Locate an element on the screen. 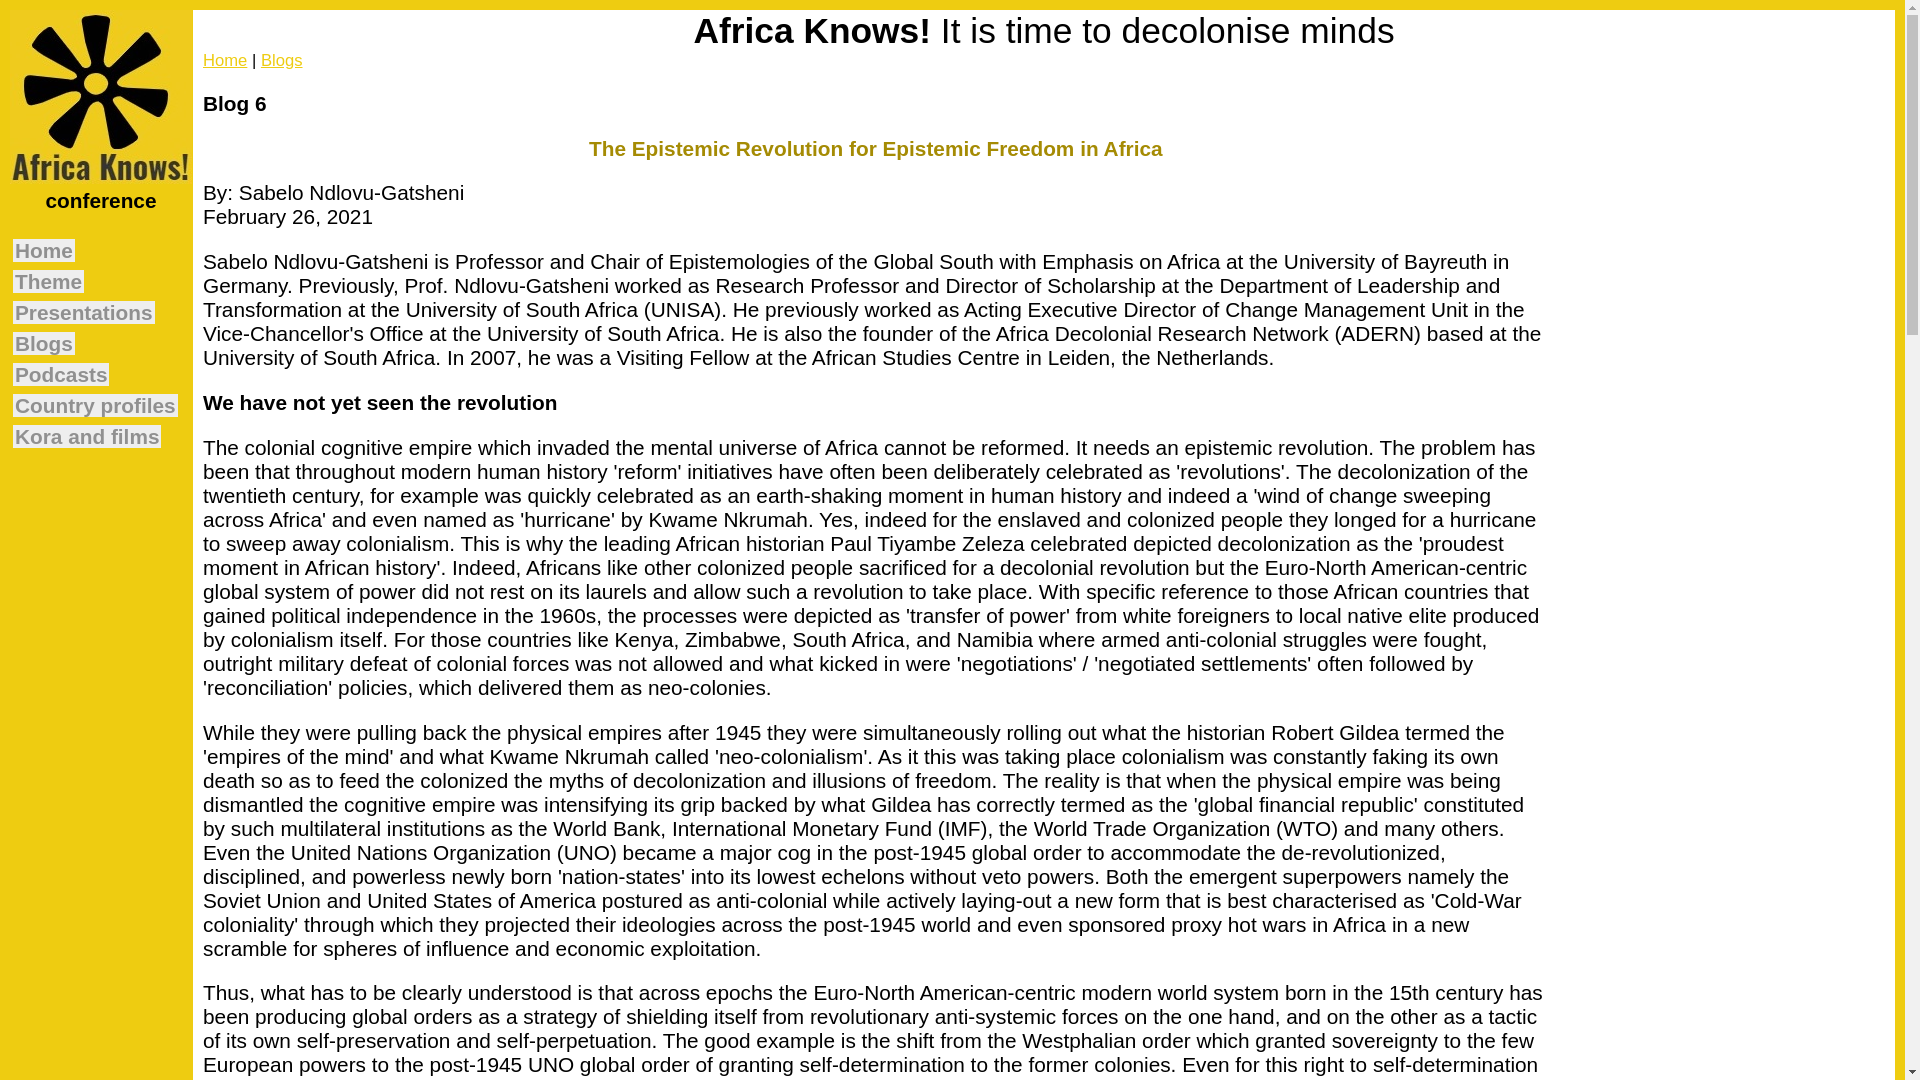  Theme is located at coordinates (48, 281).